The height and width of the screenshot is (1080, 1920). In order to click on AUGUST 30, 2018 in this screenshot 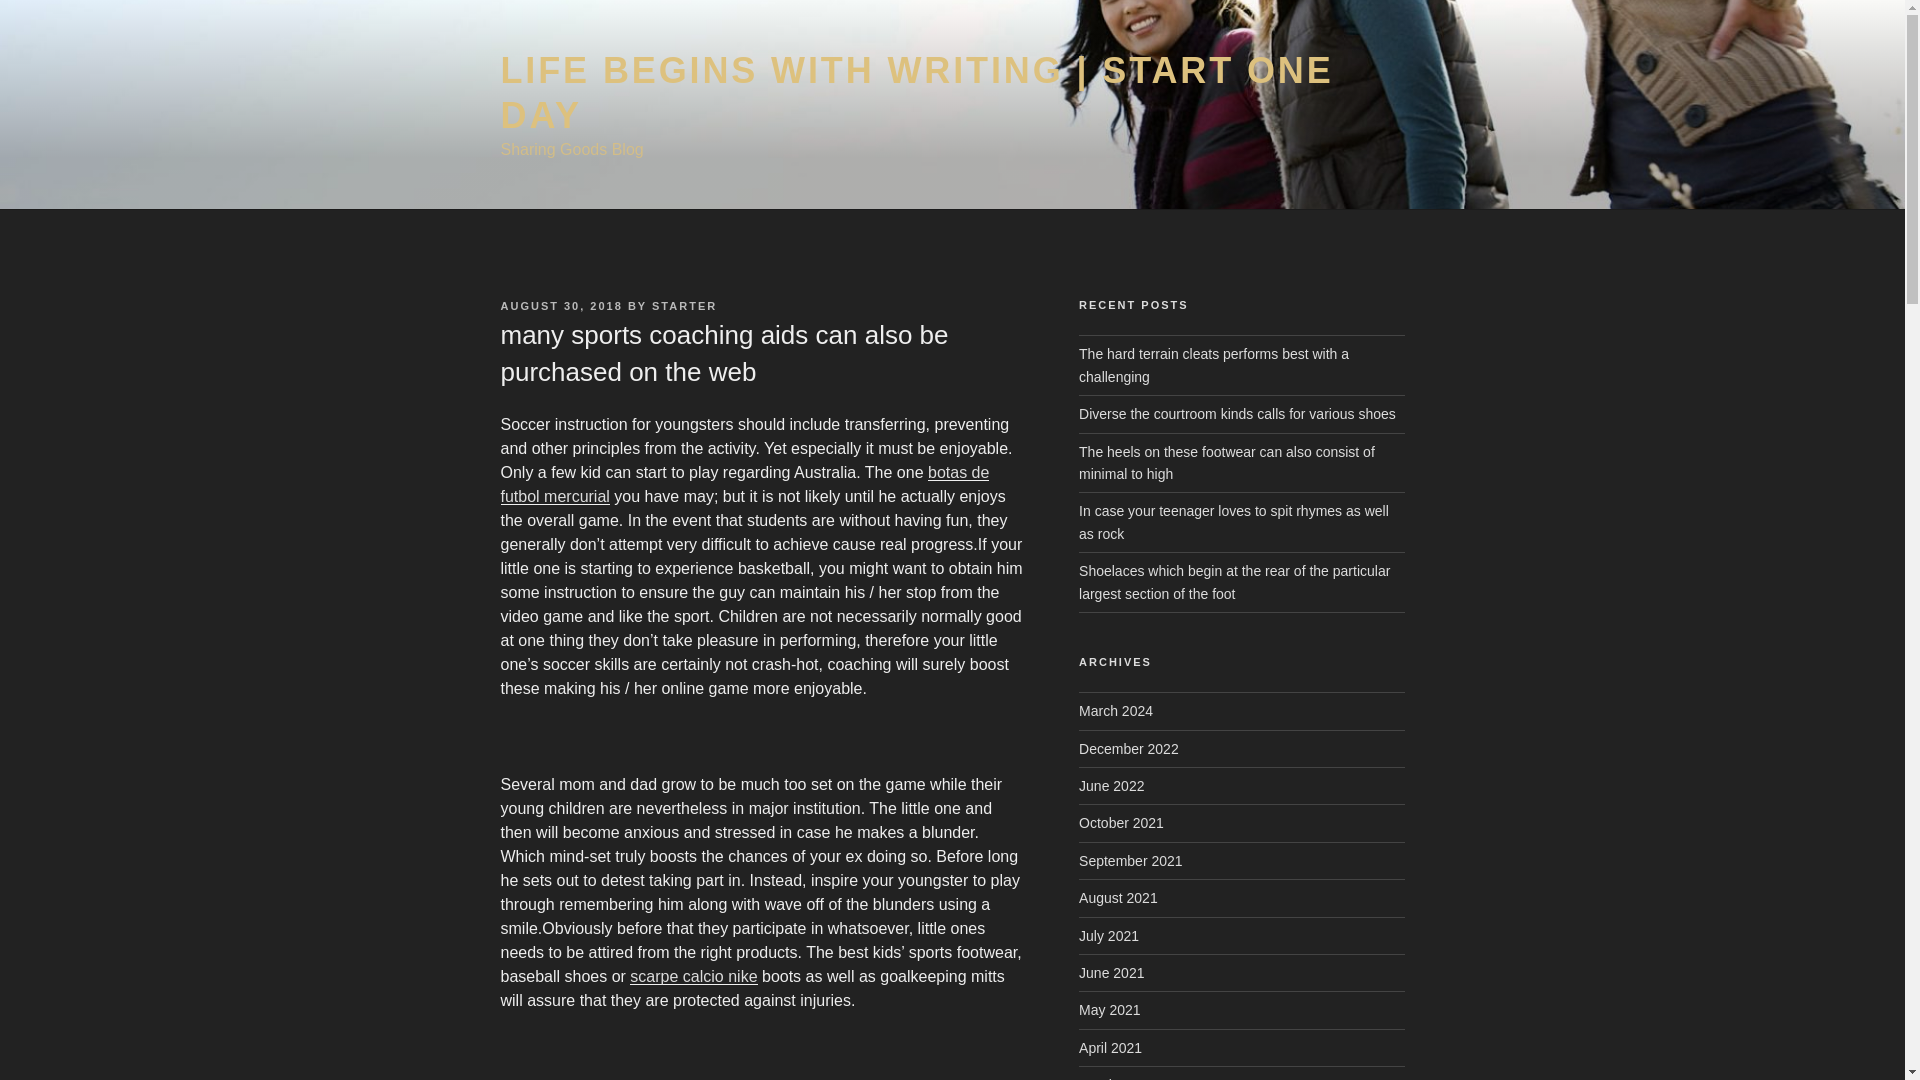, I will do `click(560, 306)`.